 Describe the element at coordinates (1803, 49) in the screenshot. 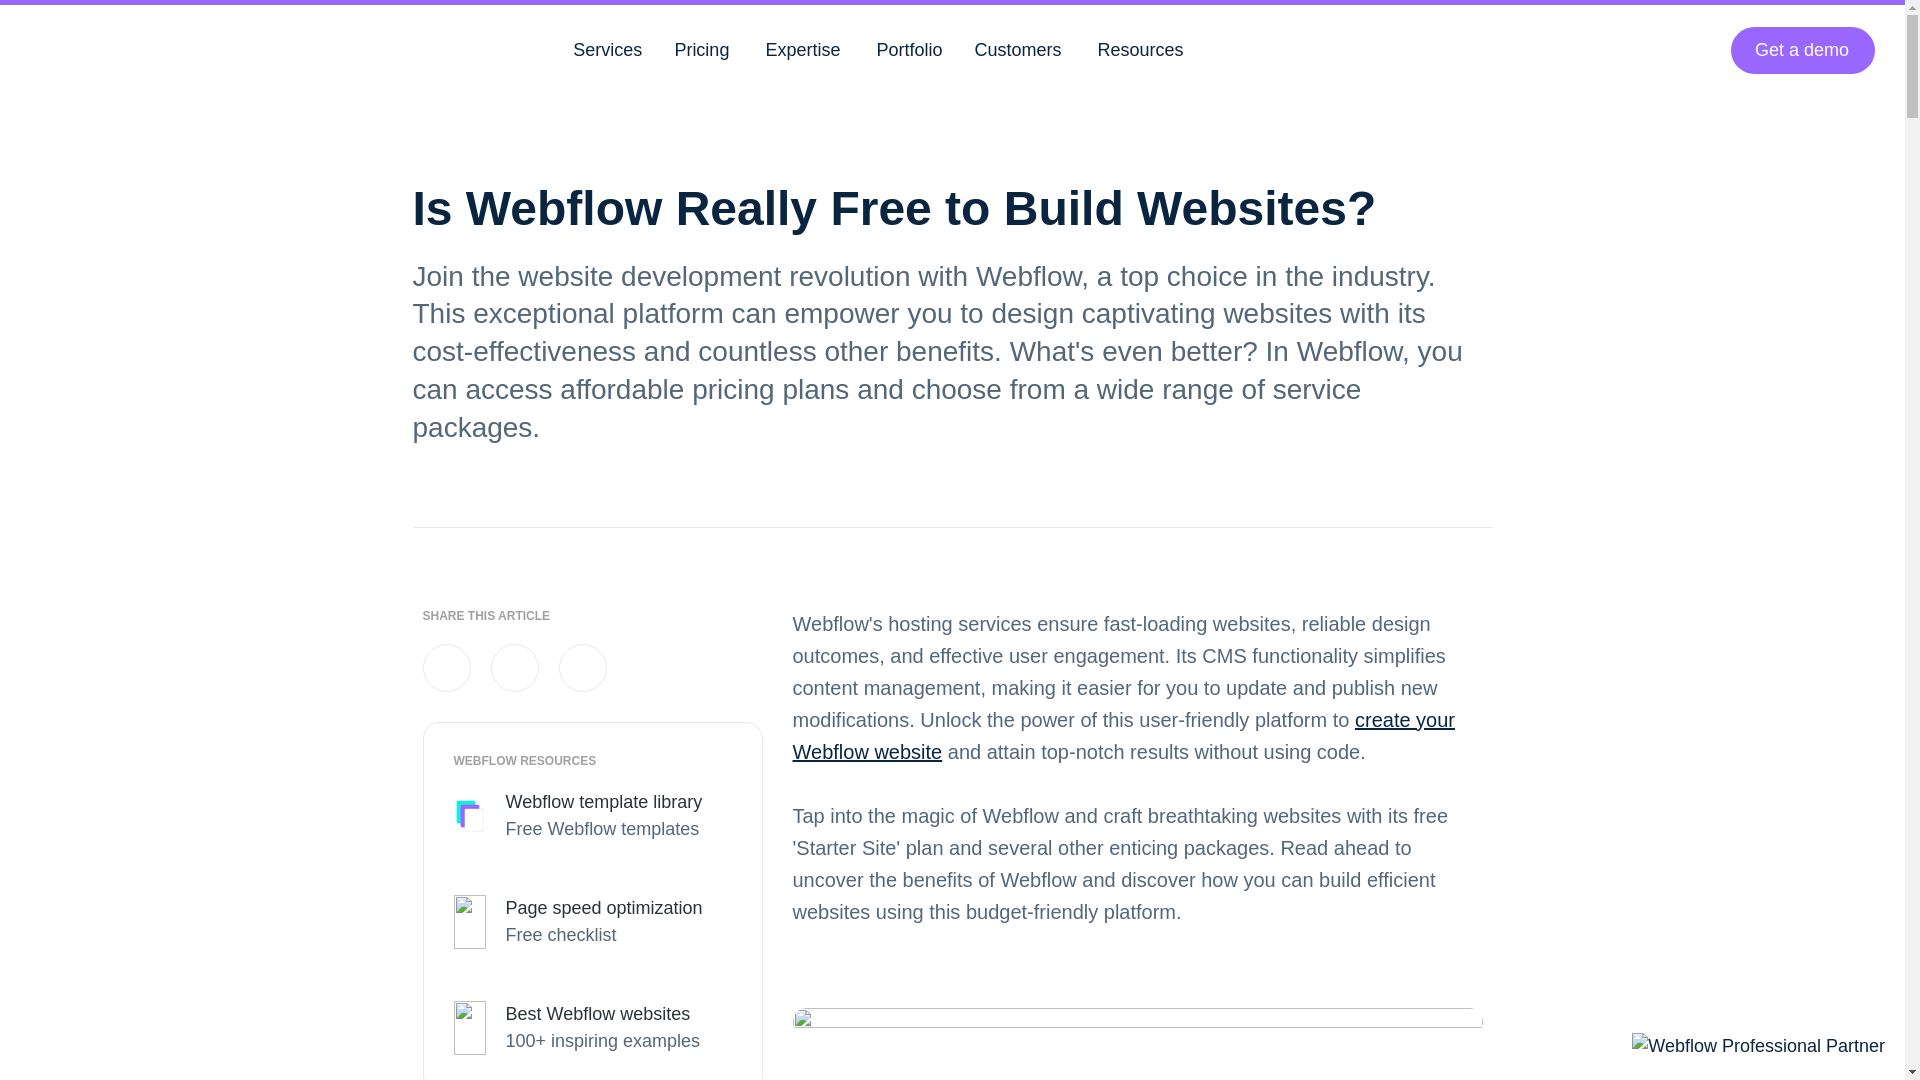

I see `Get a demo` at that location.